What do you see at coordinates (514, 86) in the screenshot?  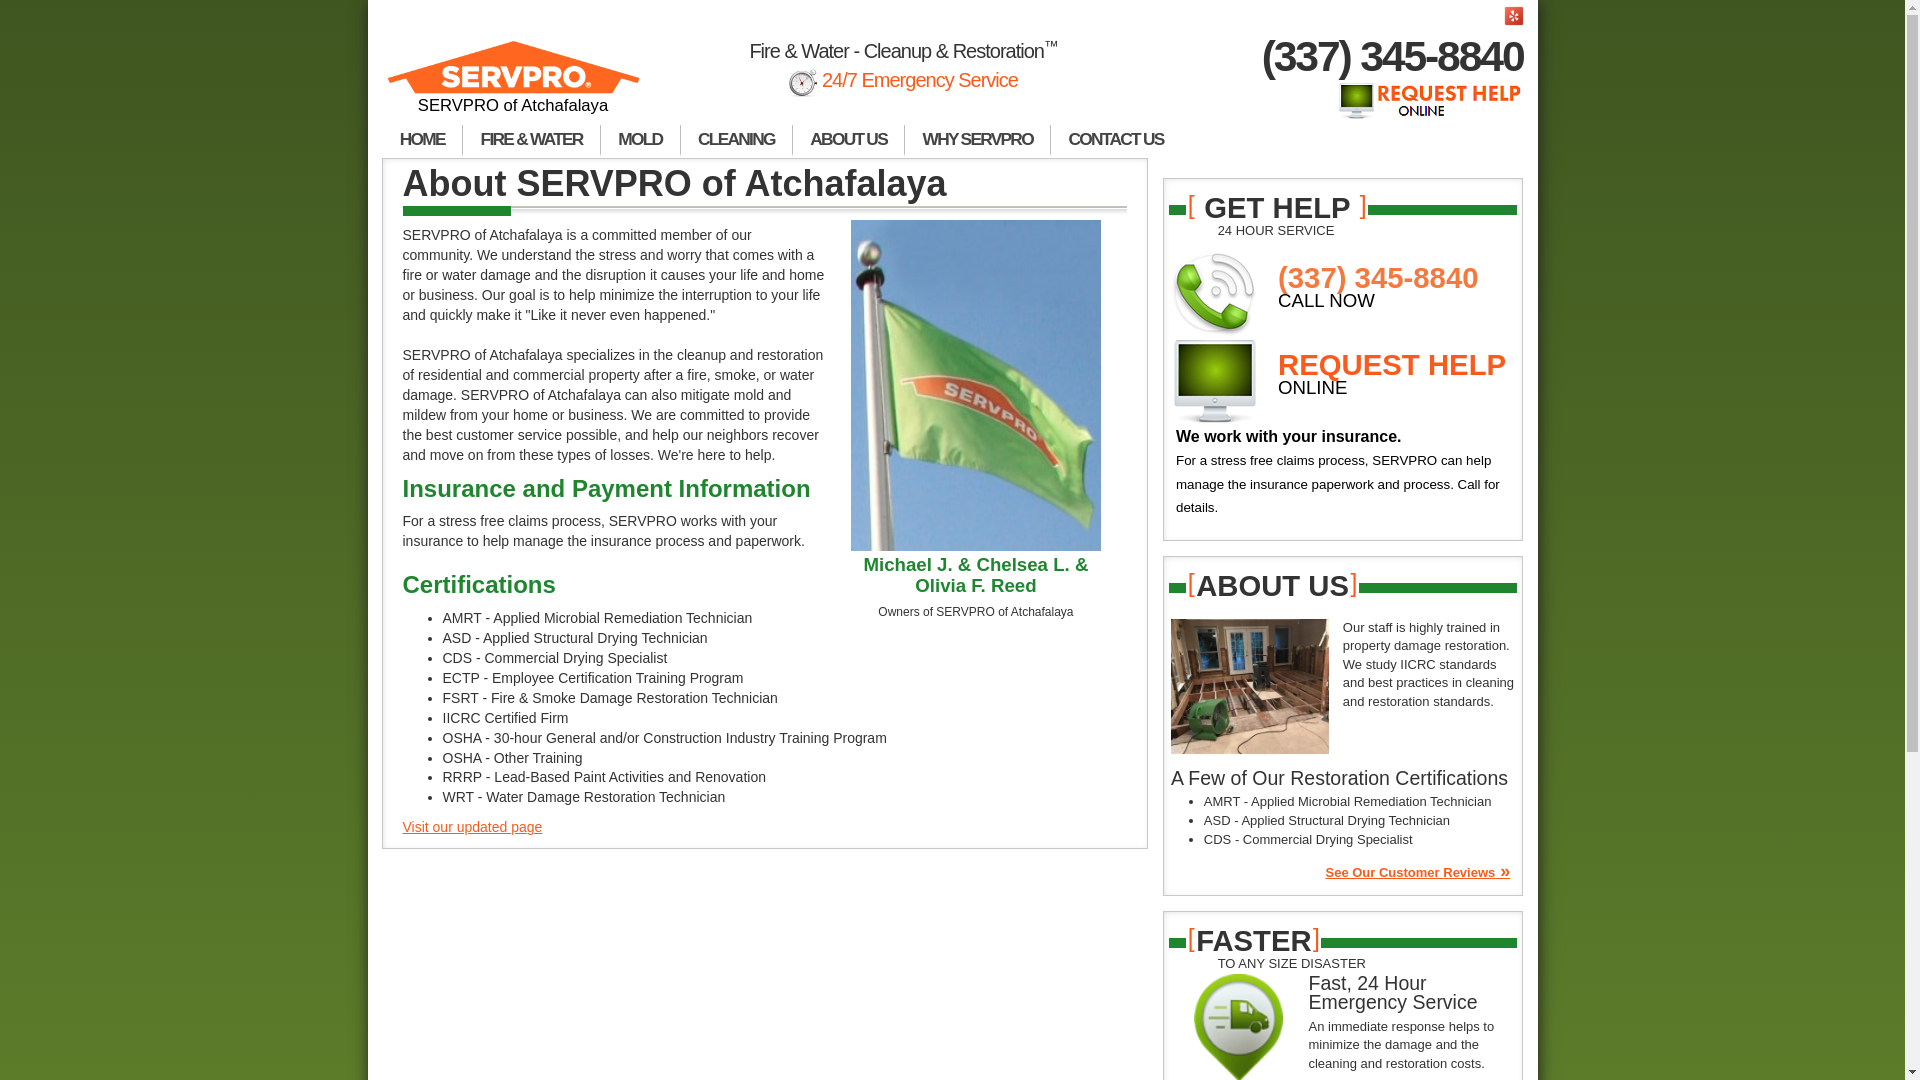 I see `SERVPRO of Atchafalaya` at bounding box center [514, 86].